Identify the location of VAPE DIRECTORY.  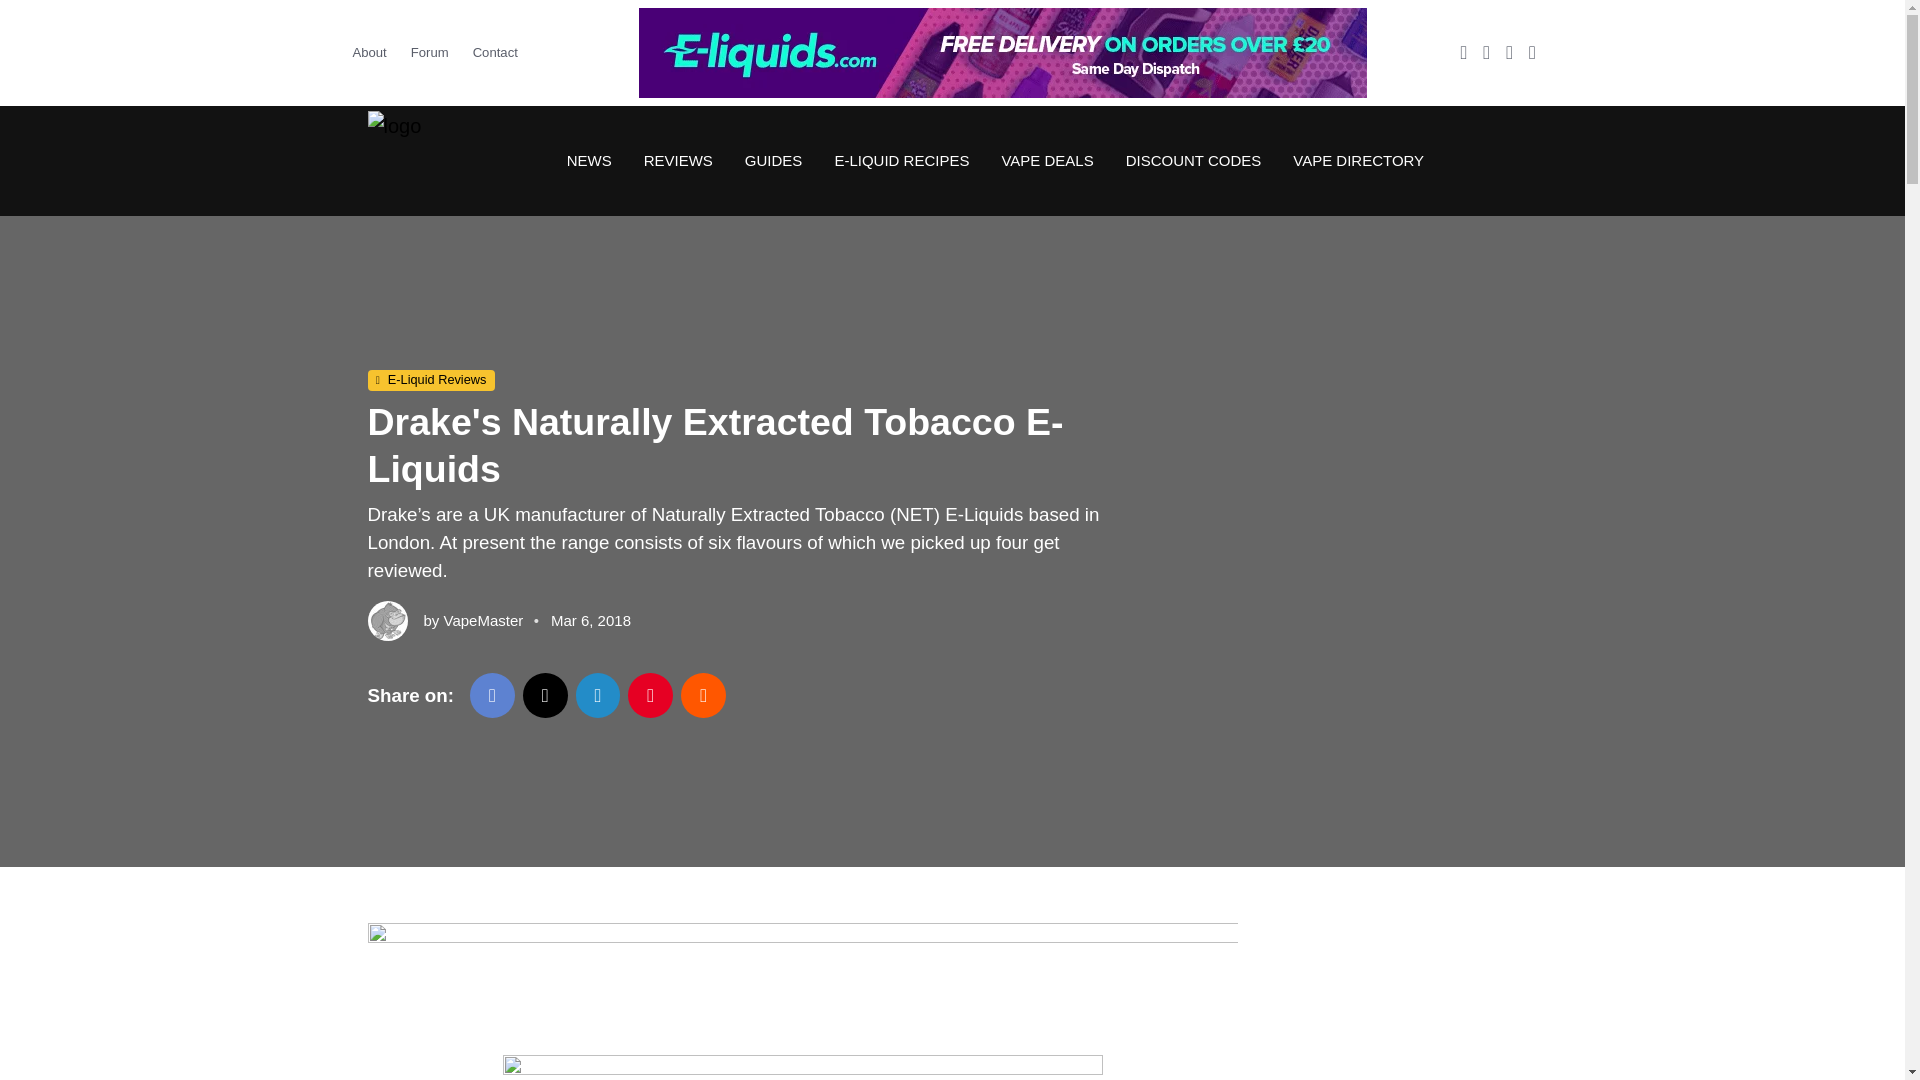
(1350, 160).